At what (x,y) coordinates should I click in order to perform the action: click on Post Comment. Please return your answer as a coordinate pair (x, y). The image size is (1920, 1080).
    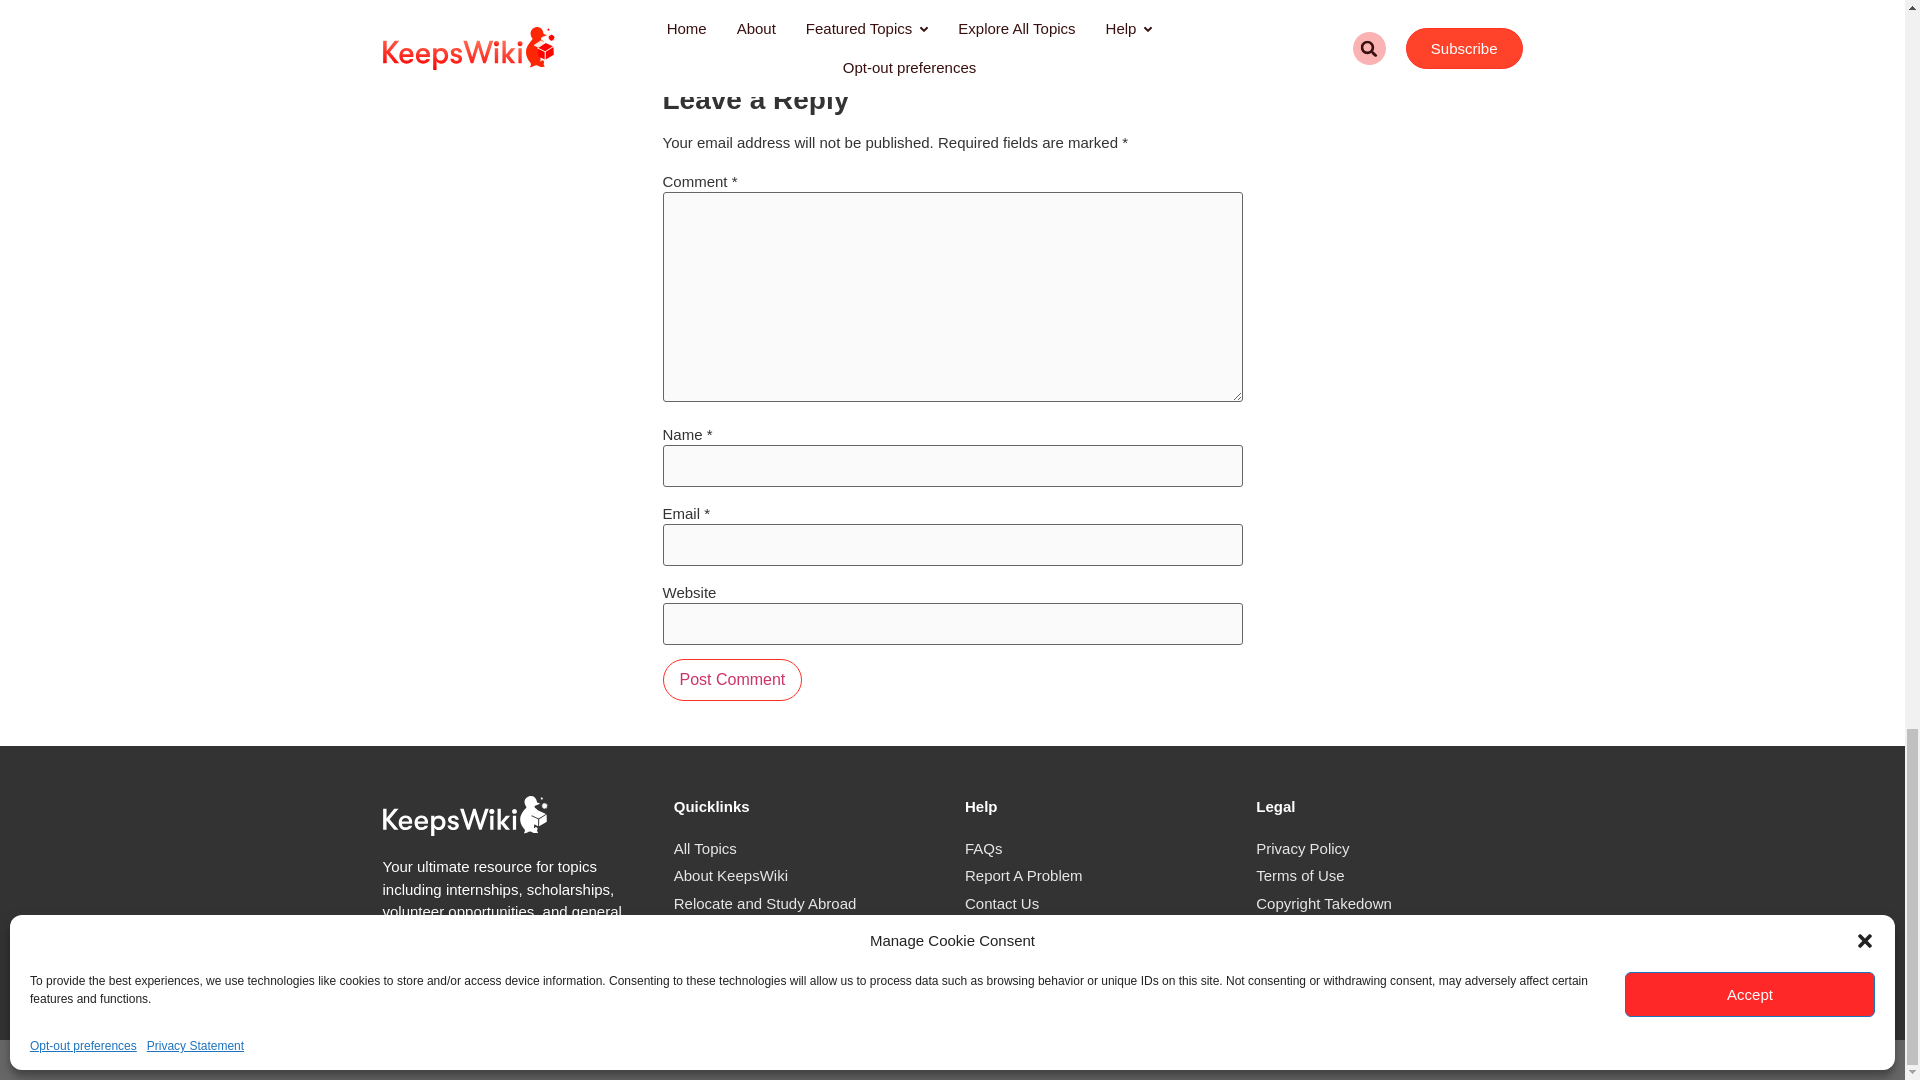
    Looking at the image, I should click on (732, 679).